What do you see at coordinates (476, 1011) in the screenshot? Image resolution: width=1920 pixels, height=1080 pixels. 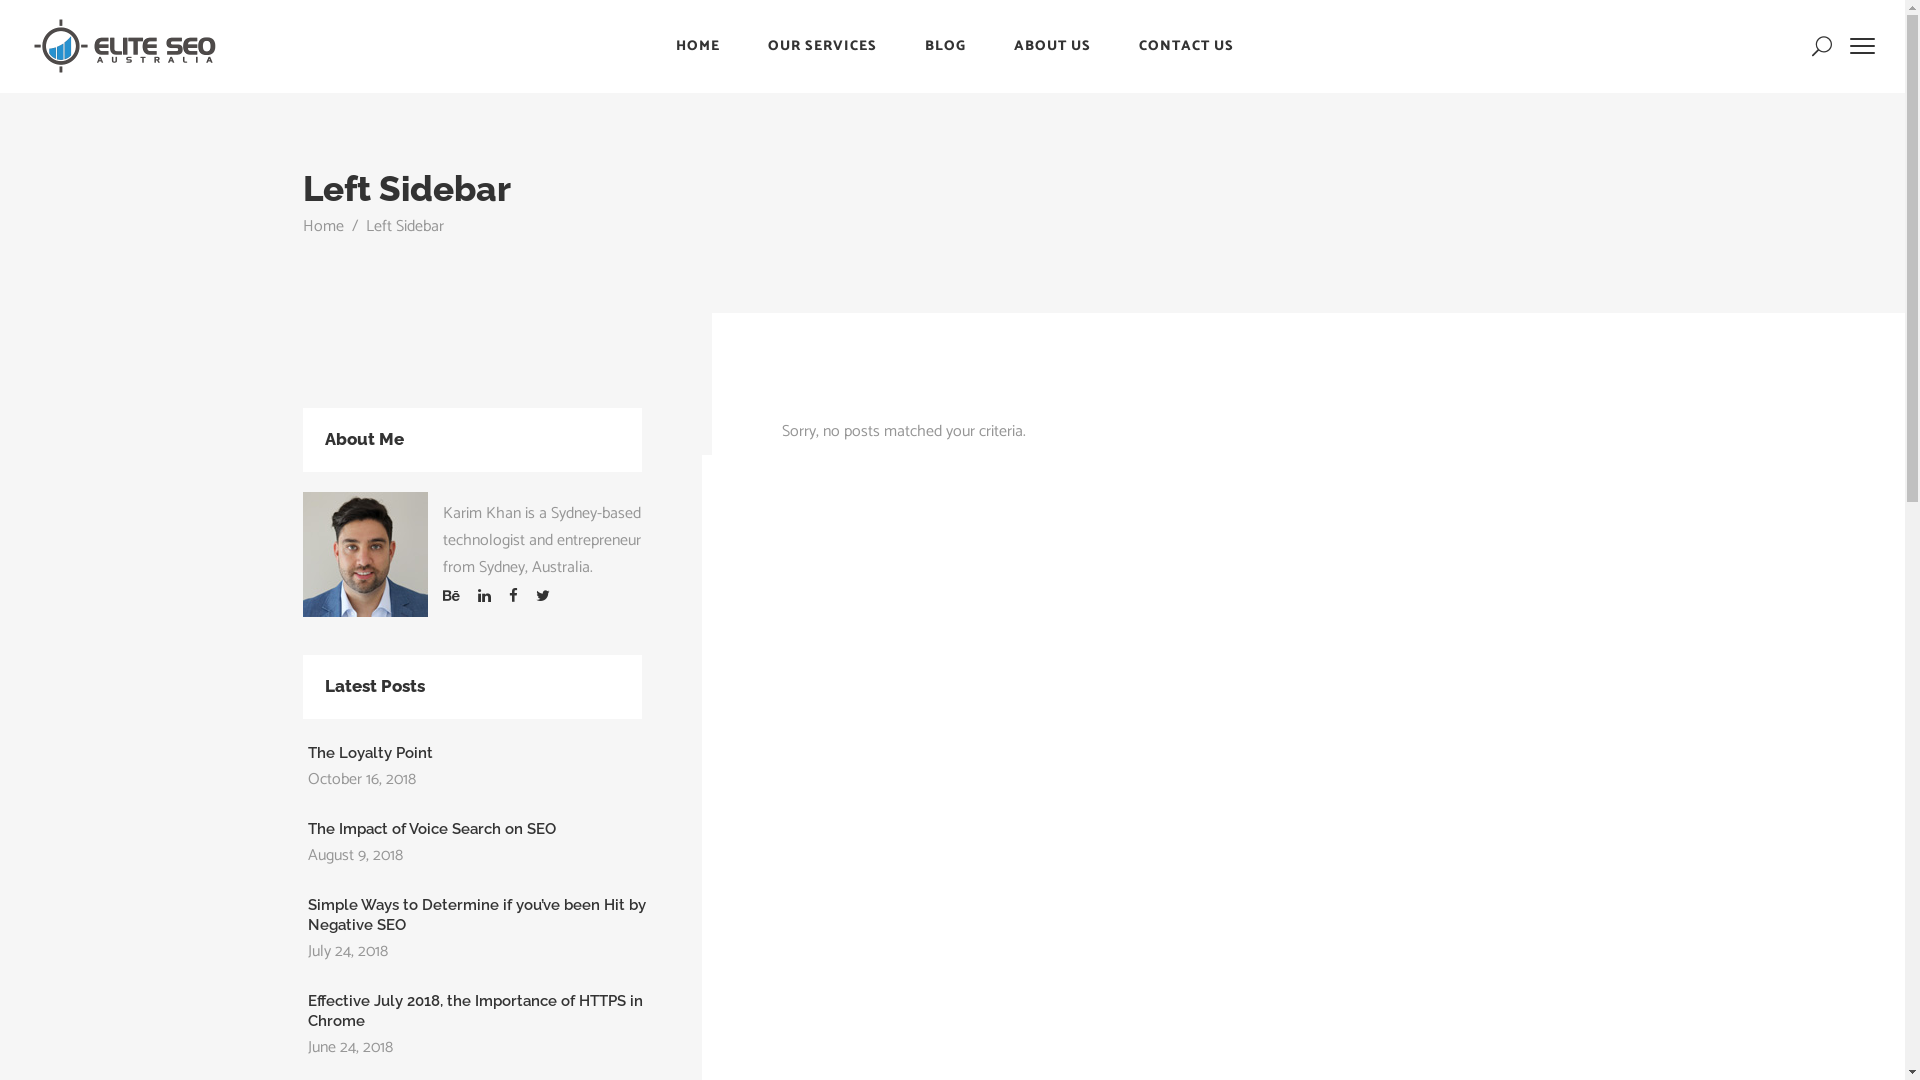 I see `Effective July 2018, the Importance of HTTPS in Chrome` at bounding box center [476, 1011].